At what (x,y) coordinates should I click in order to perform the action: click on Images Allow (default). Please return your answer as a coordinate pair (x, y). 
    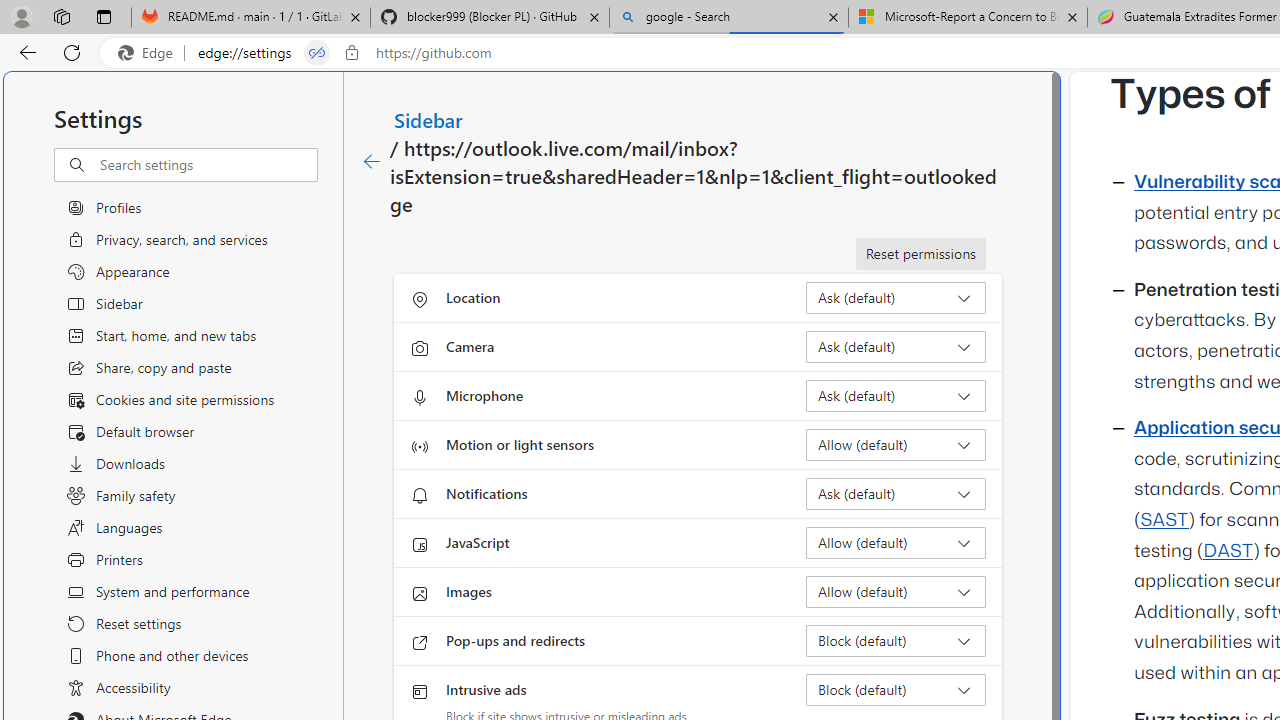
    Looking at the image, I should click on (896, 592).